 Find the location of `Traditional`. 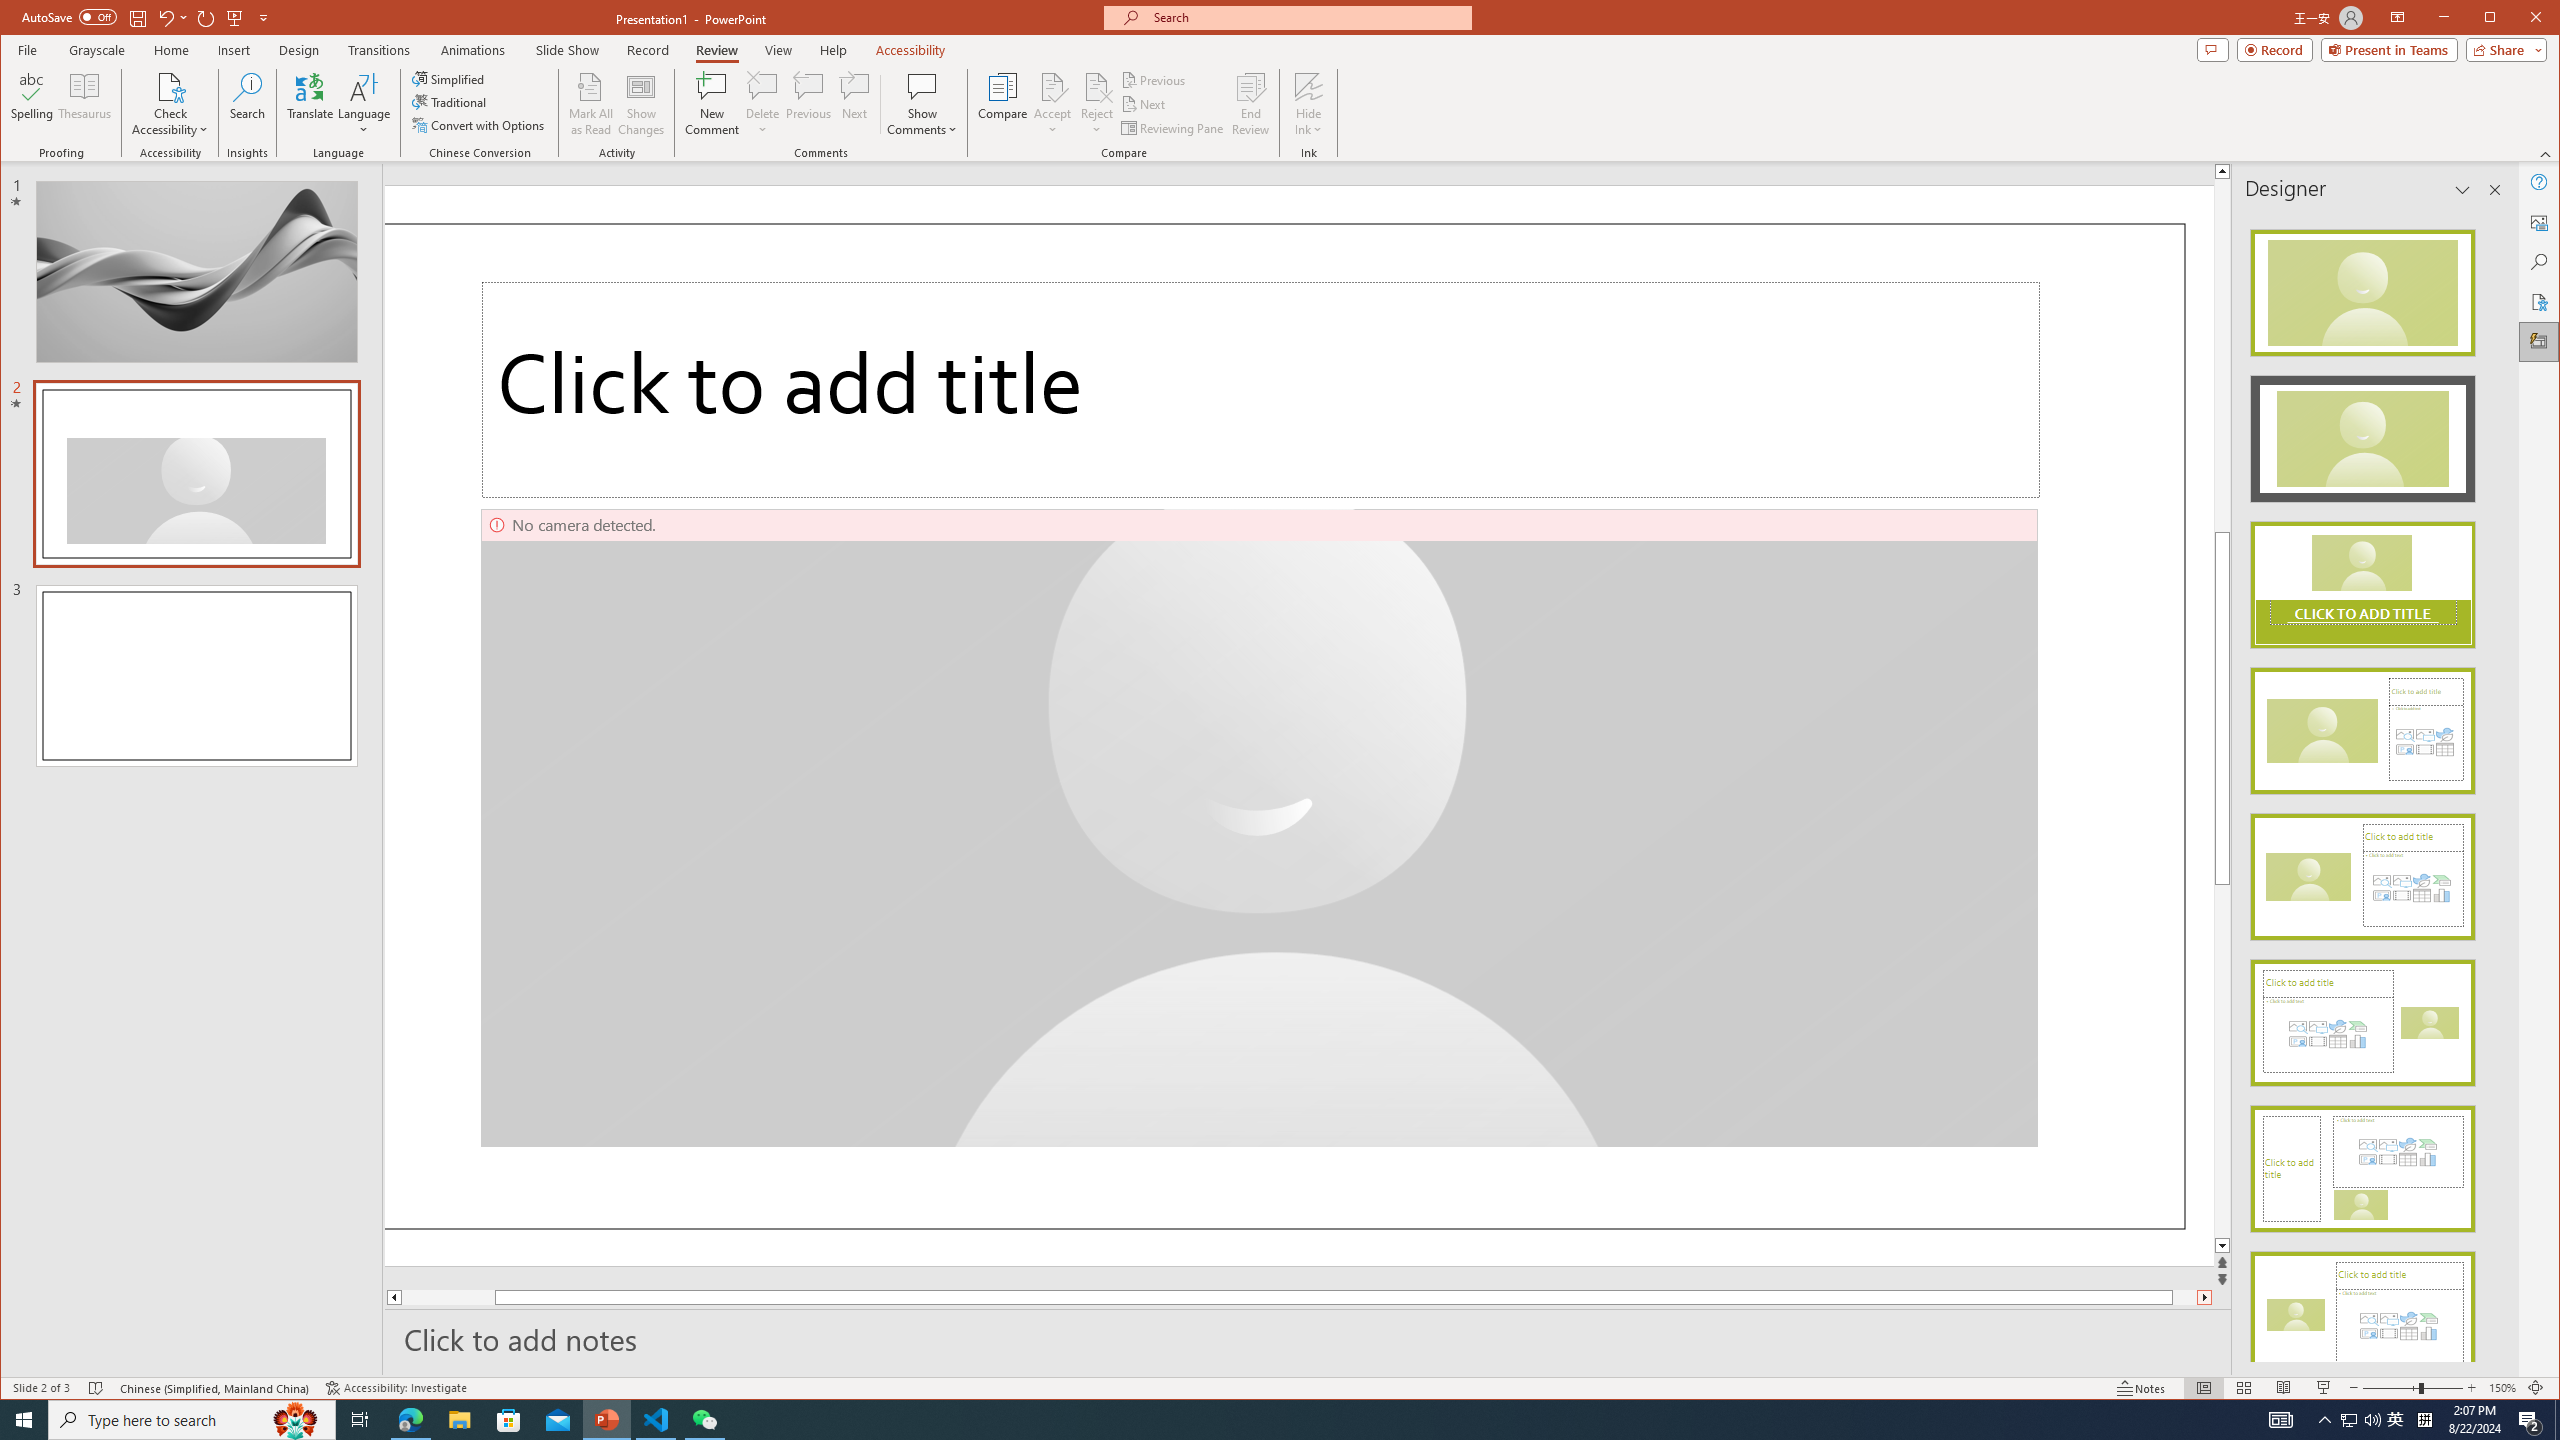

Traditional is located at coordinates (452, 102).